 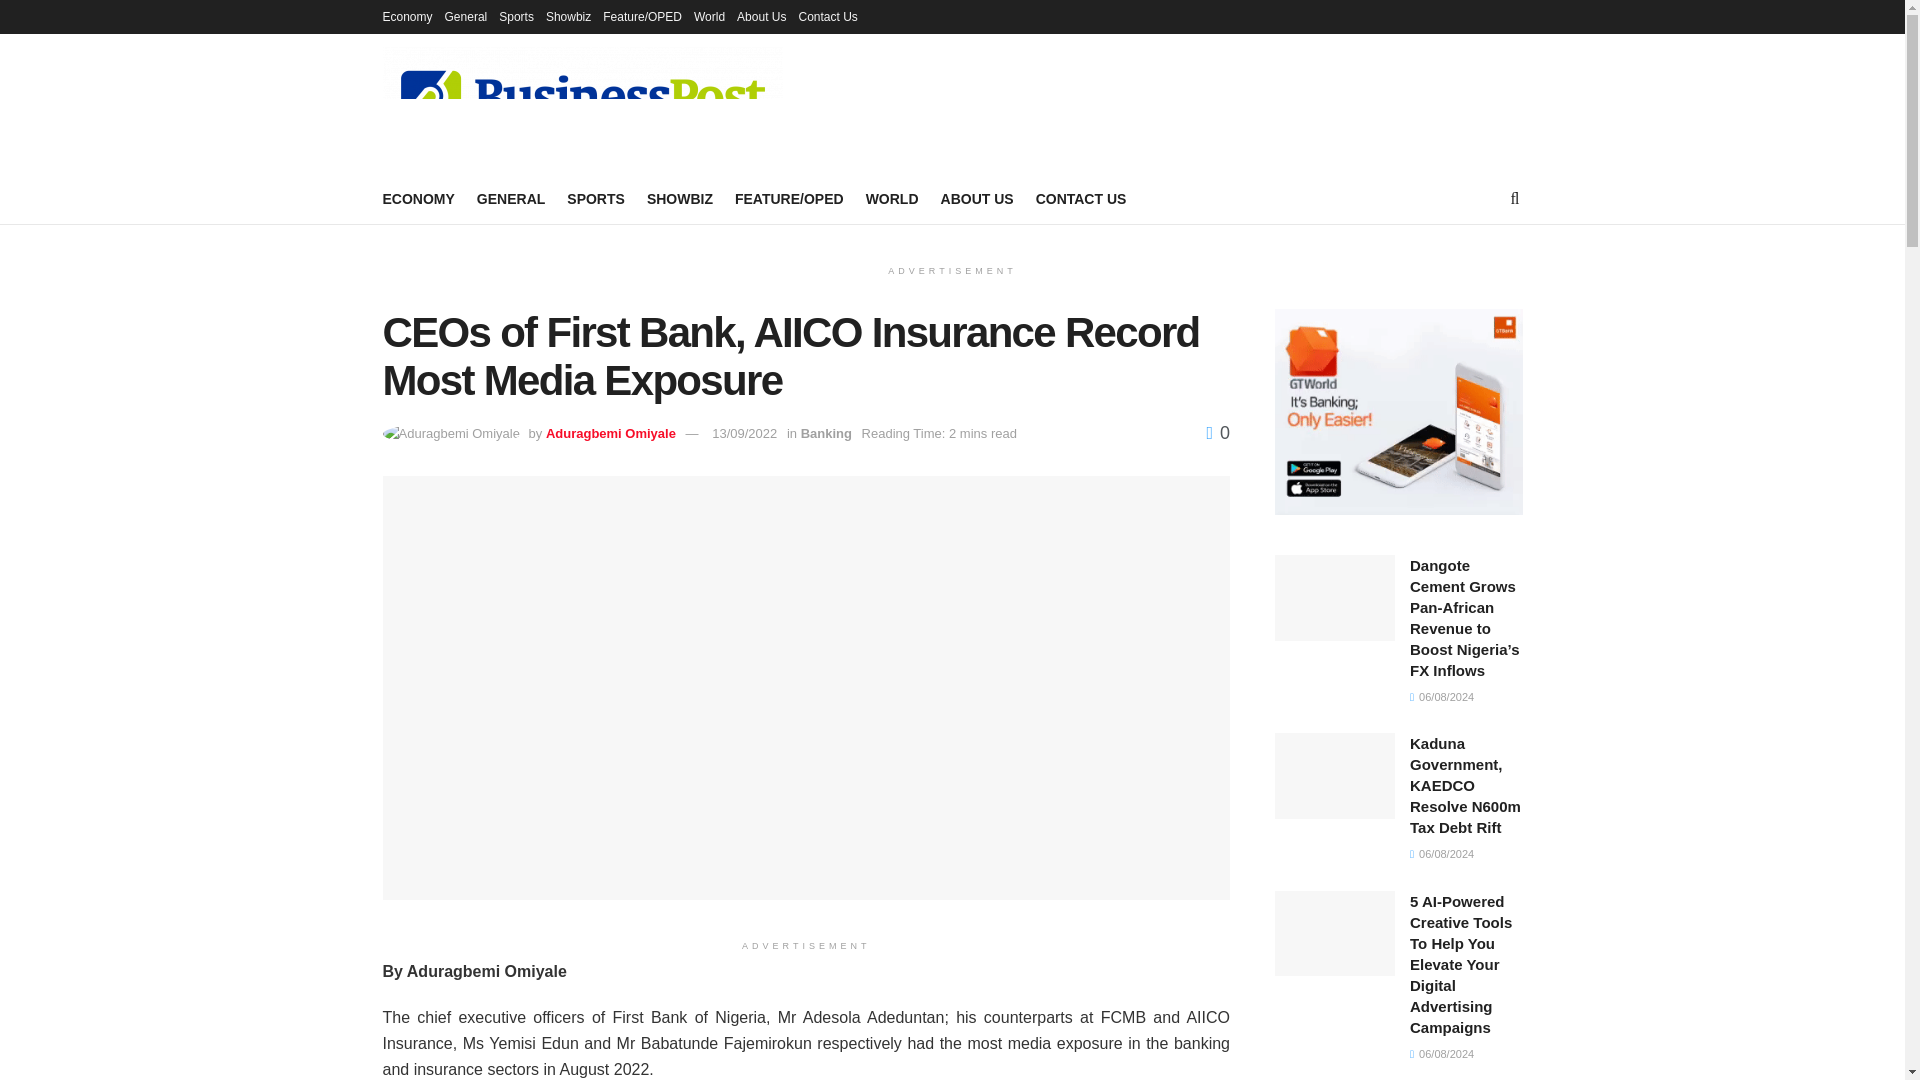 What do you see at coordinates (976, 198) in the screenshot?
I see `ABOUT US` at bounding box center [976, 198].